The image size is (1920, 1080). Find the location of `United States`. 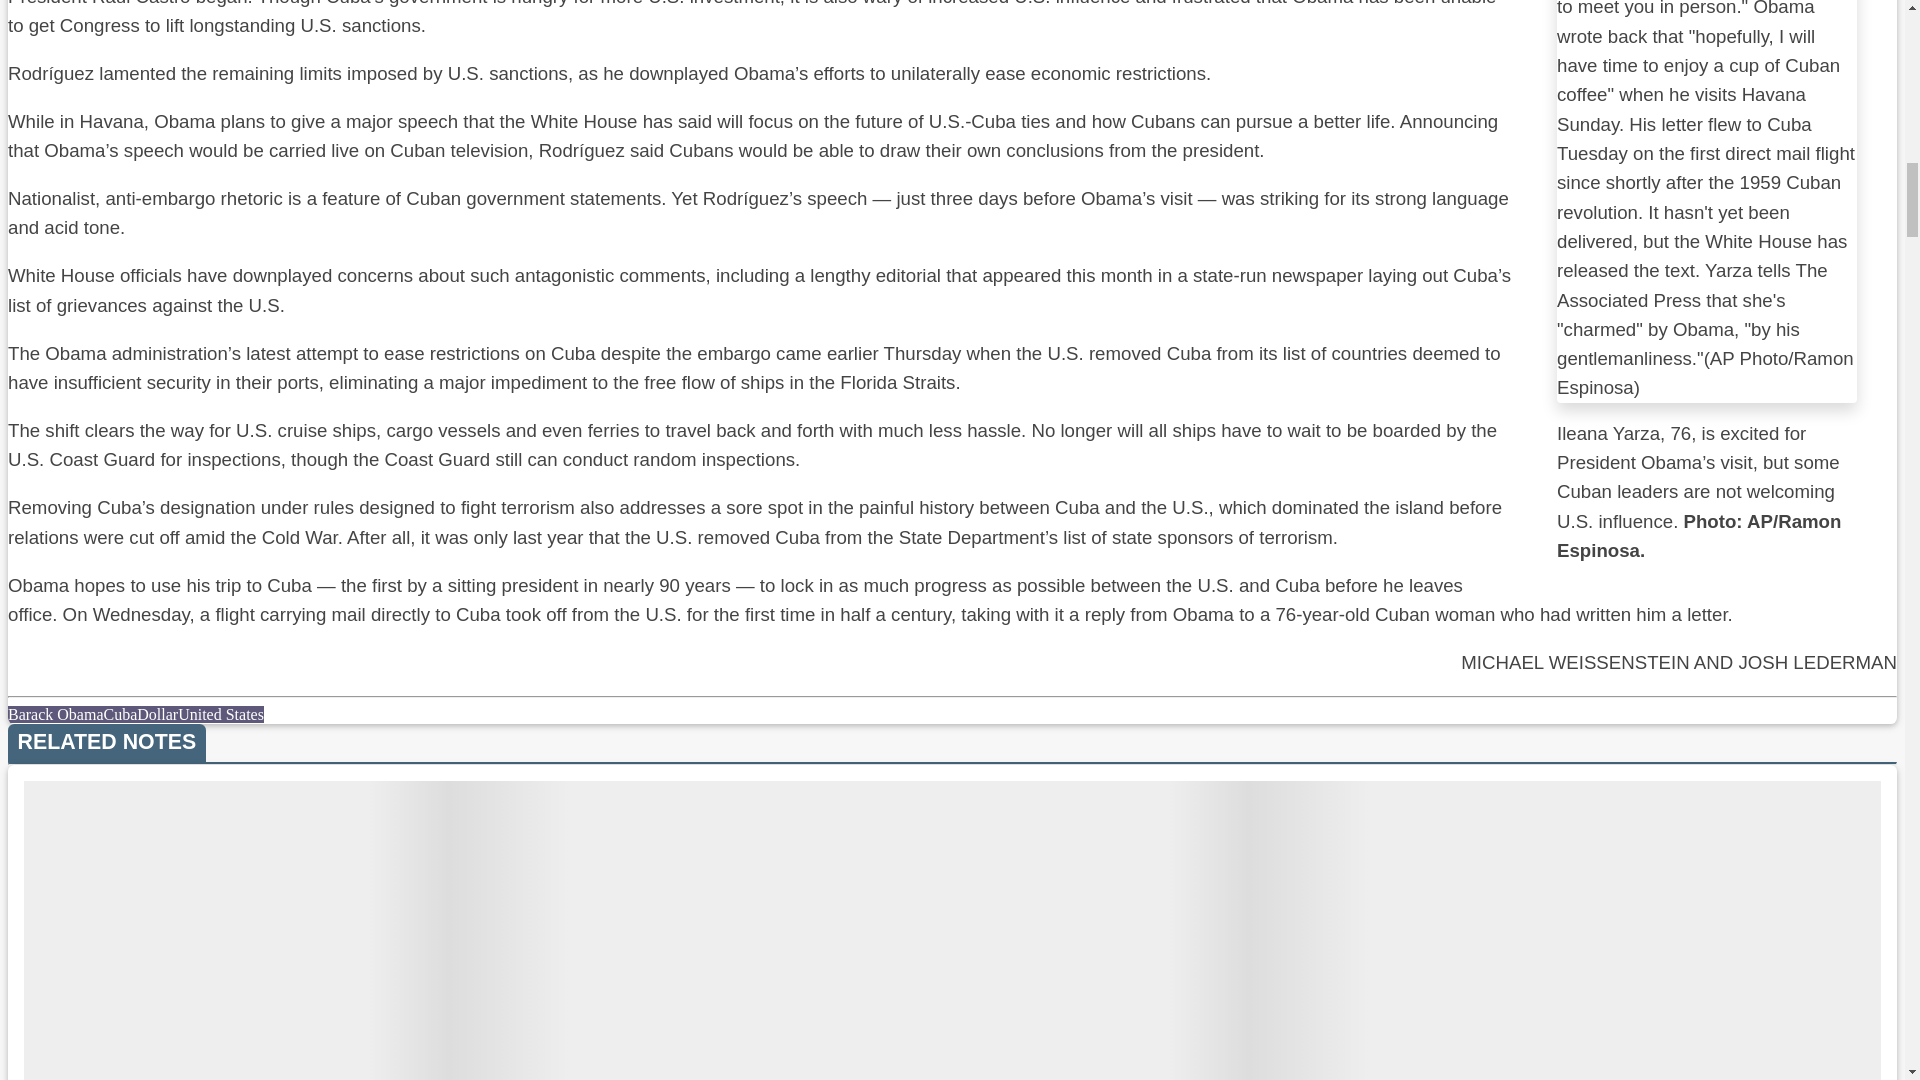

United States is located at coordinates (221, 714).